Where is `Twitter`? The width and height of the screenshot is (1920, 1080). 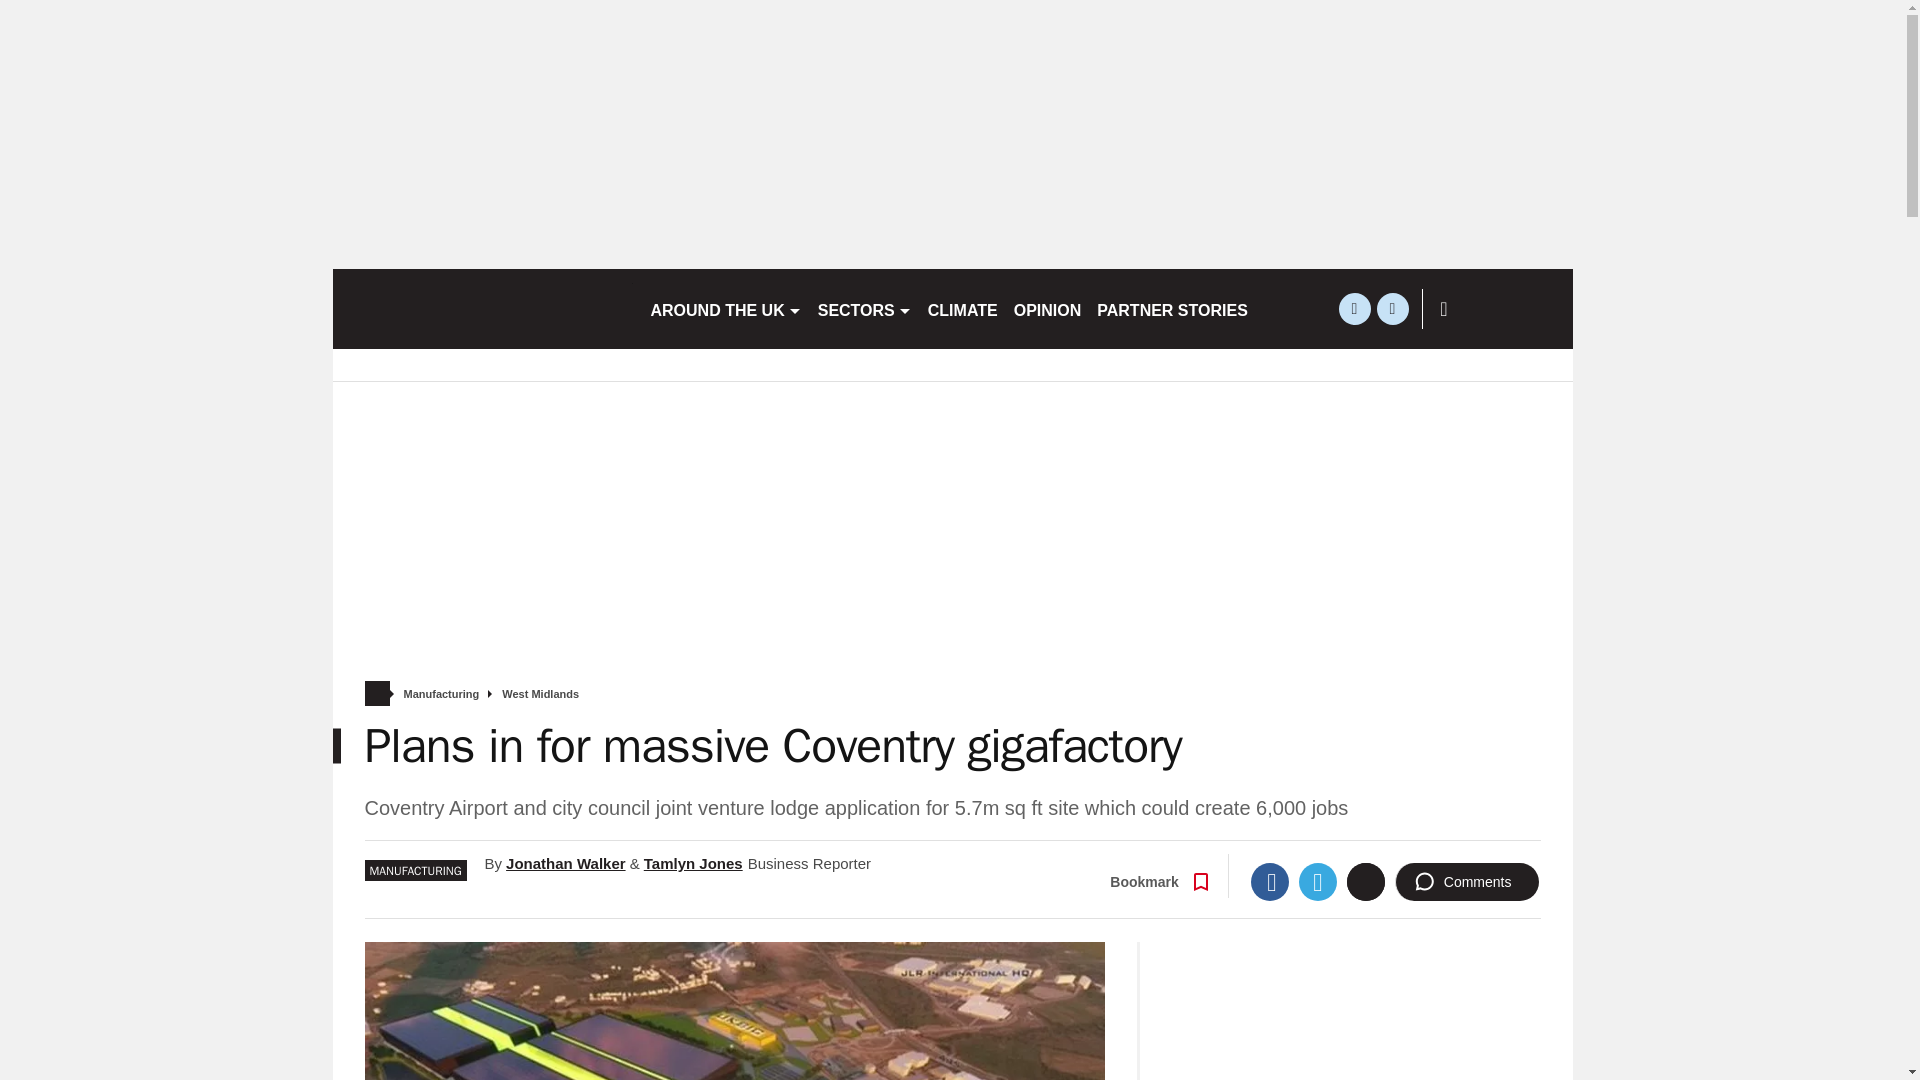
Twitter is located at coordinates (1318, 881).